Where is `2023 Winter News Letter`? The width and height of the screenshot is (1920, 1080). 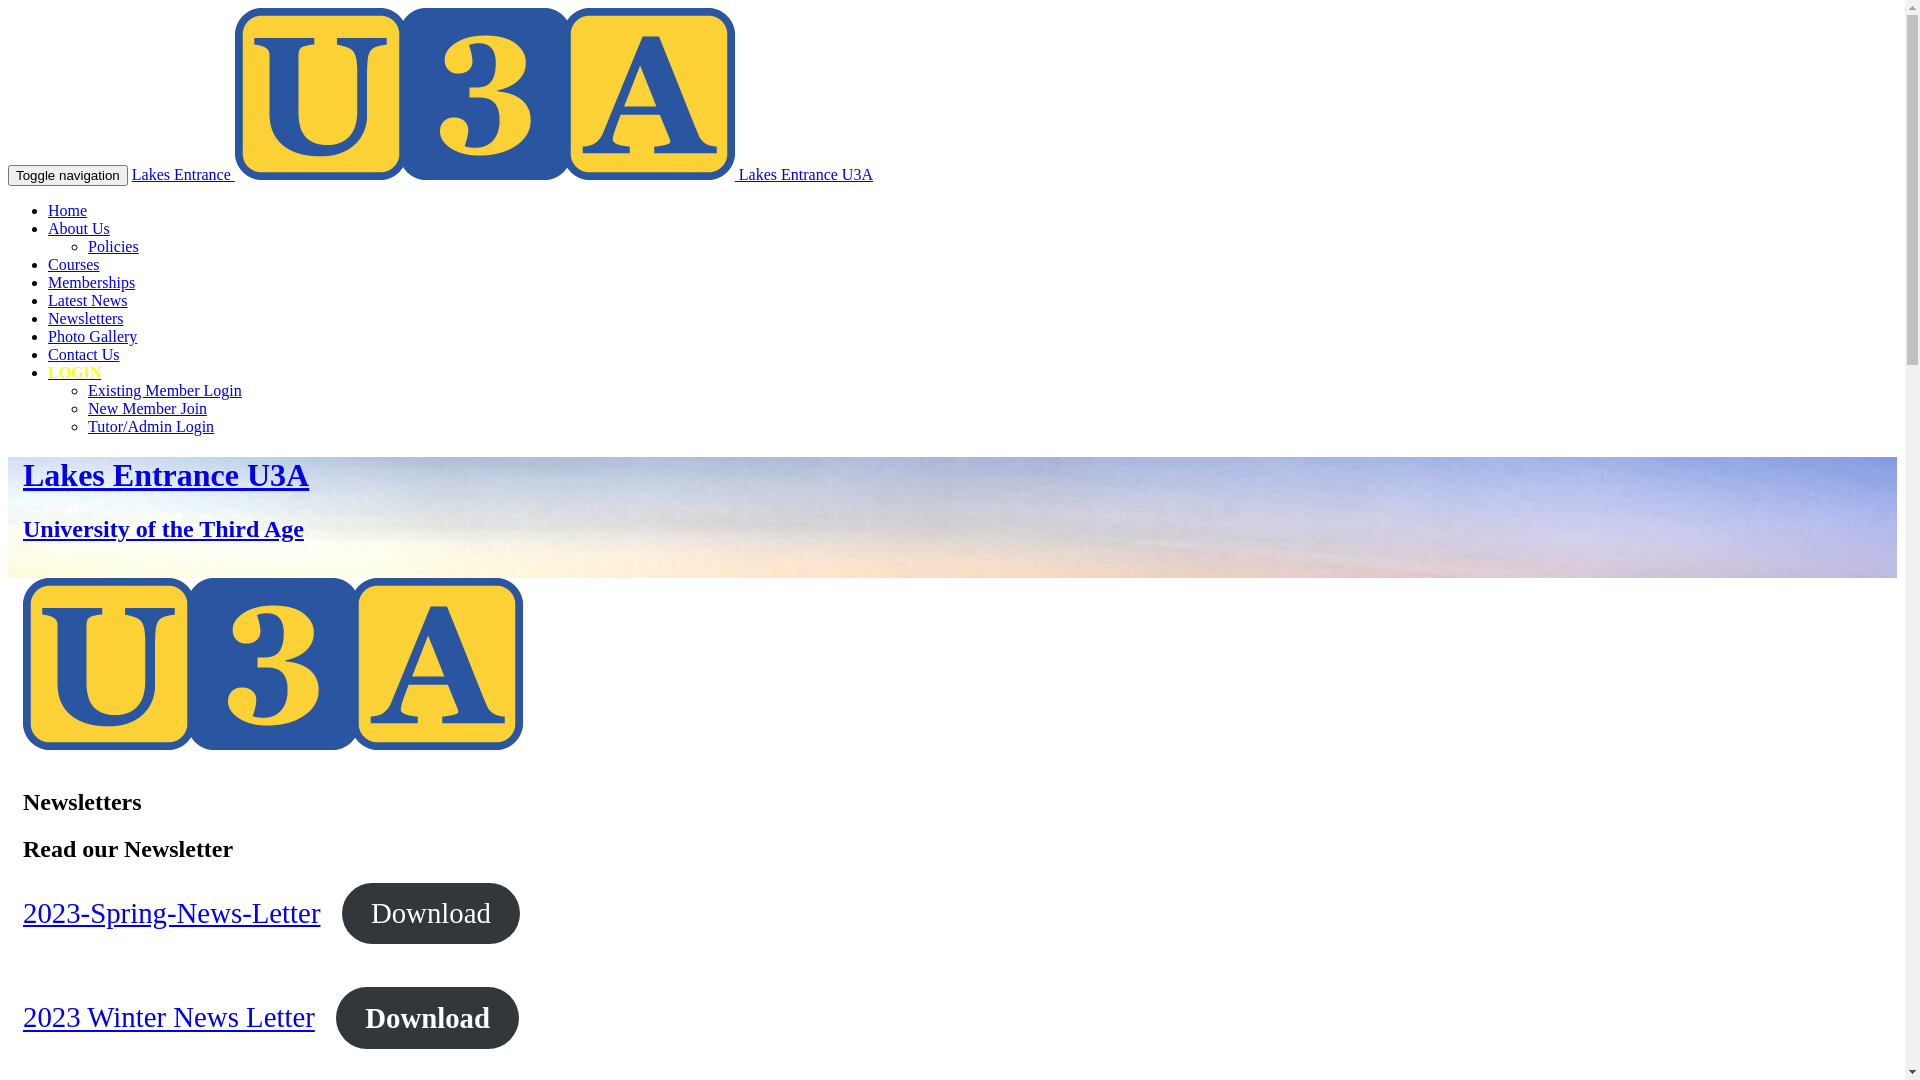
2023 Winter News Letter is located at coordinates (169, 1018).